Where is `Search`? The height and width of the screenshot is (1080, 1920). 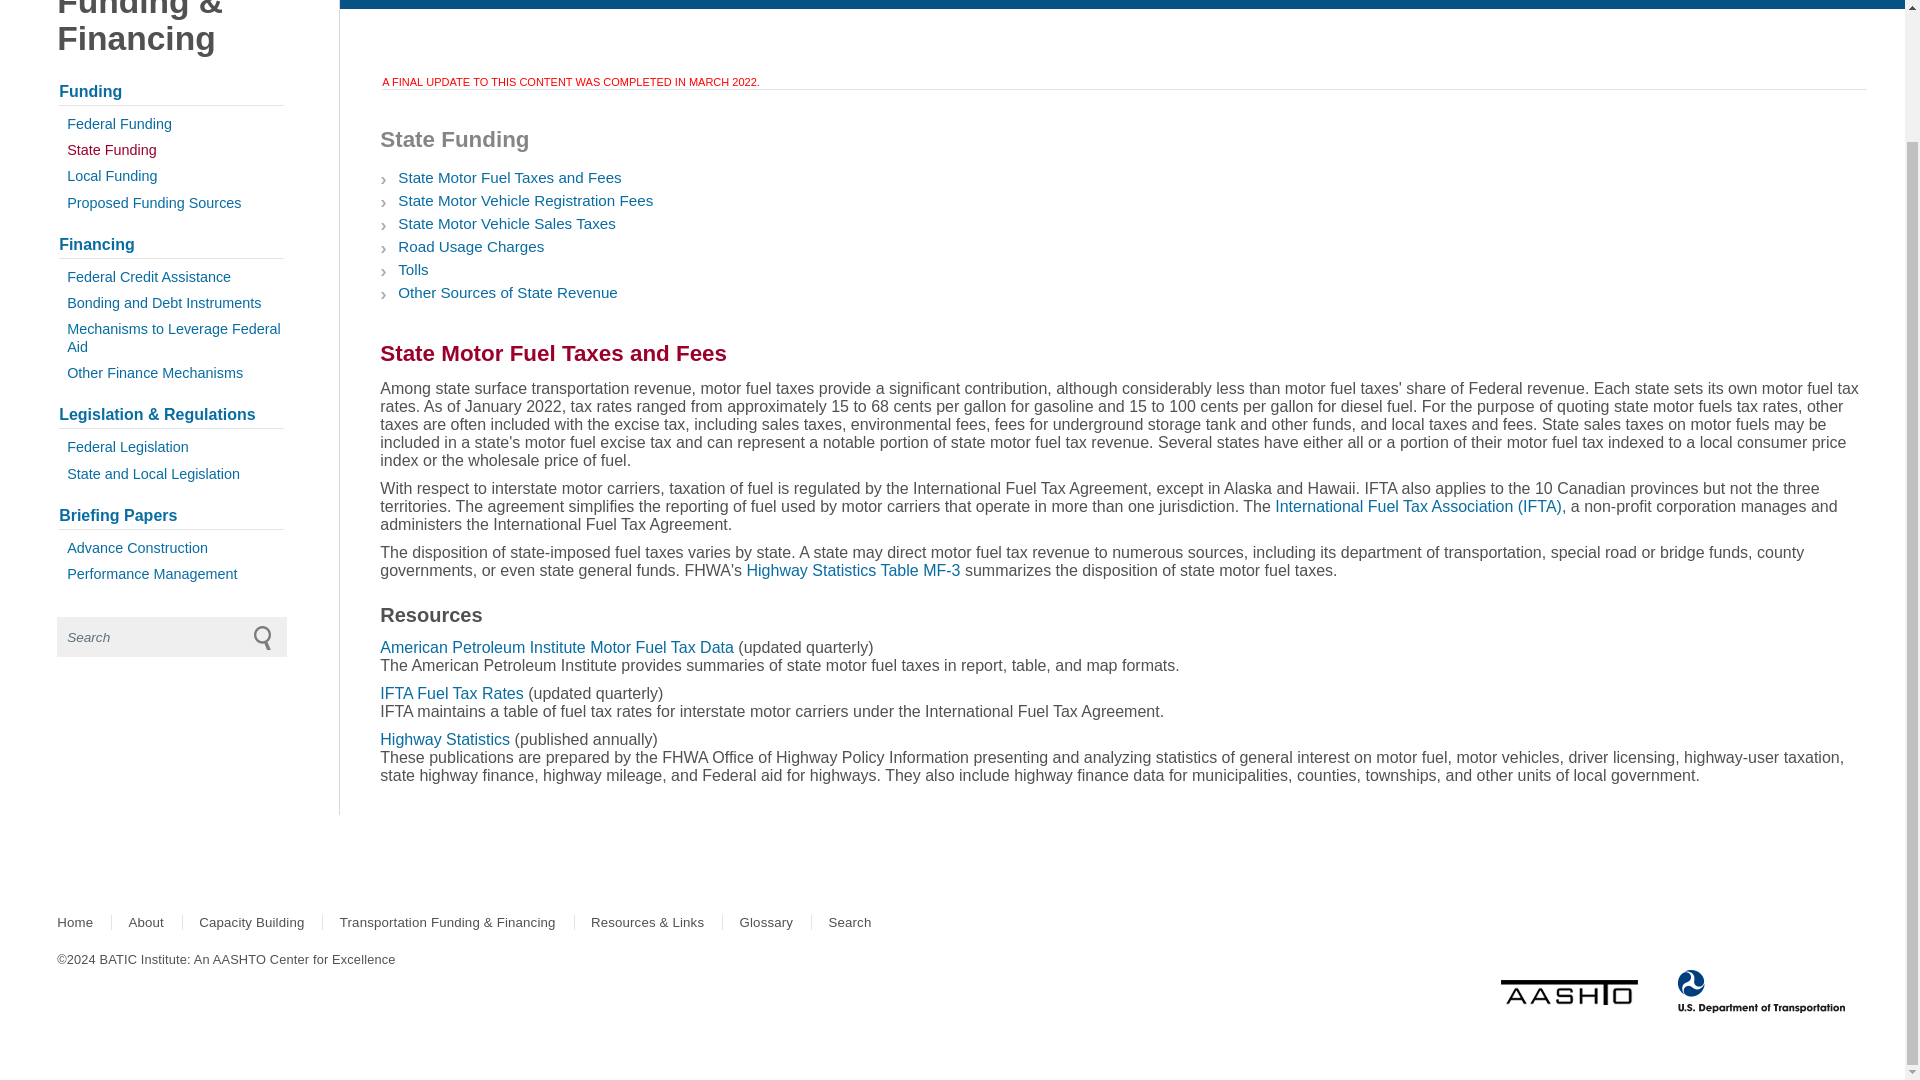
Search is located at coordinates (172, 636).